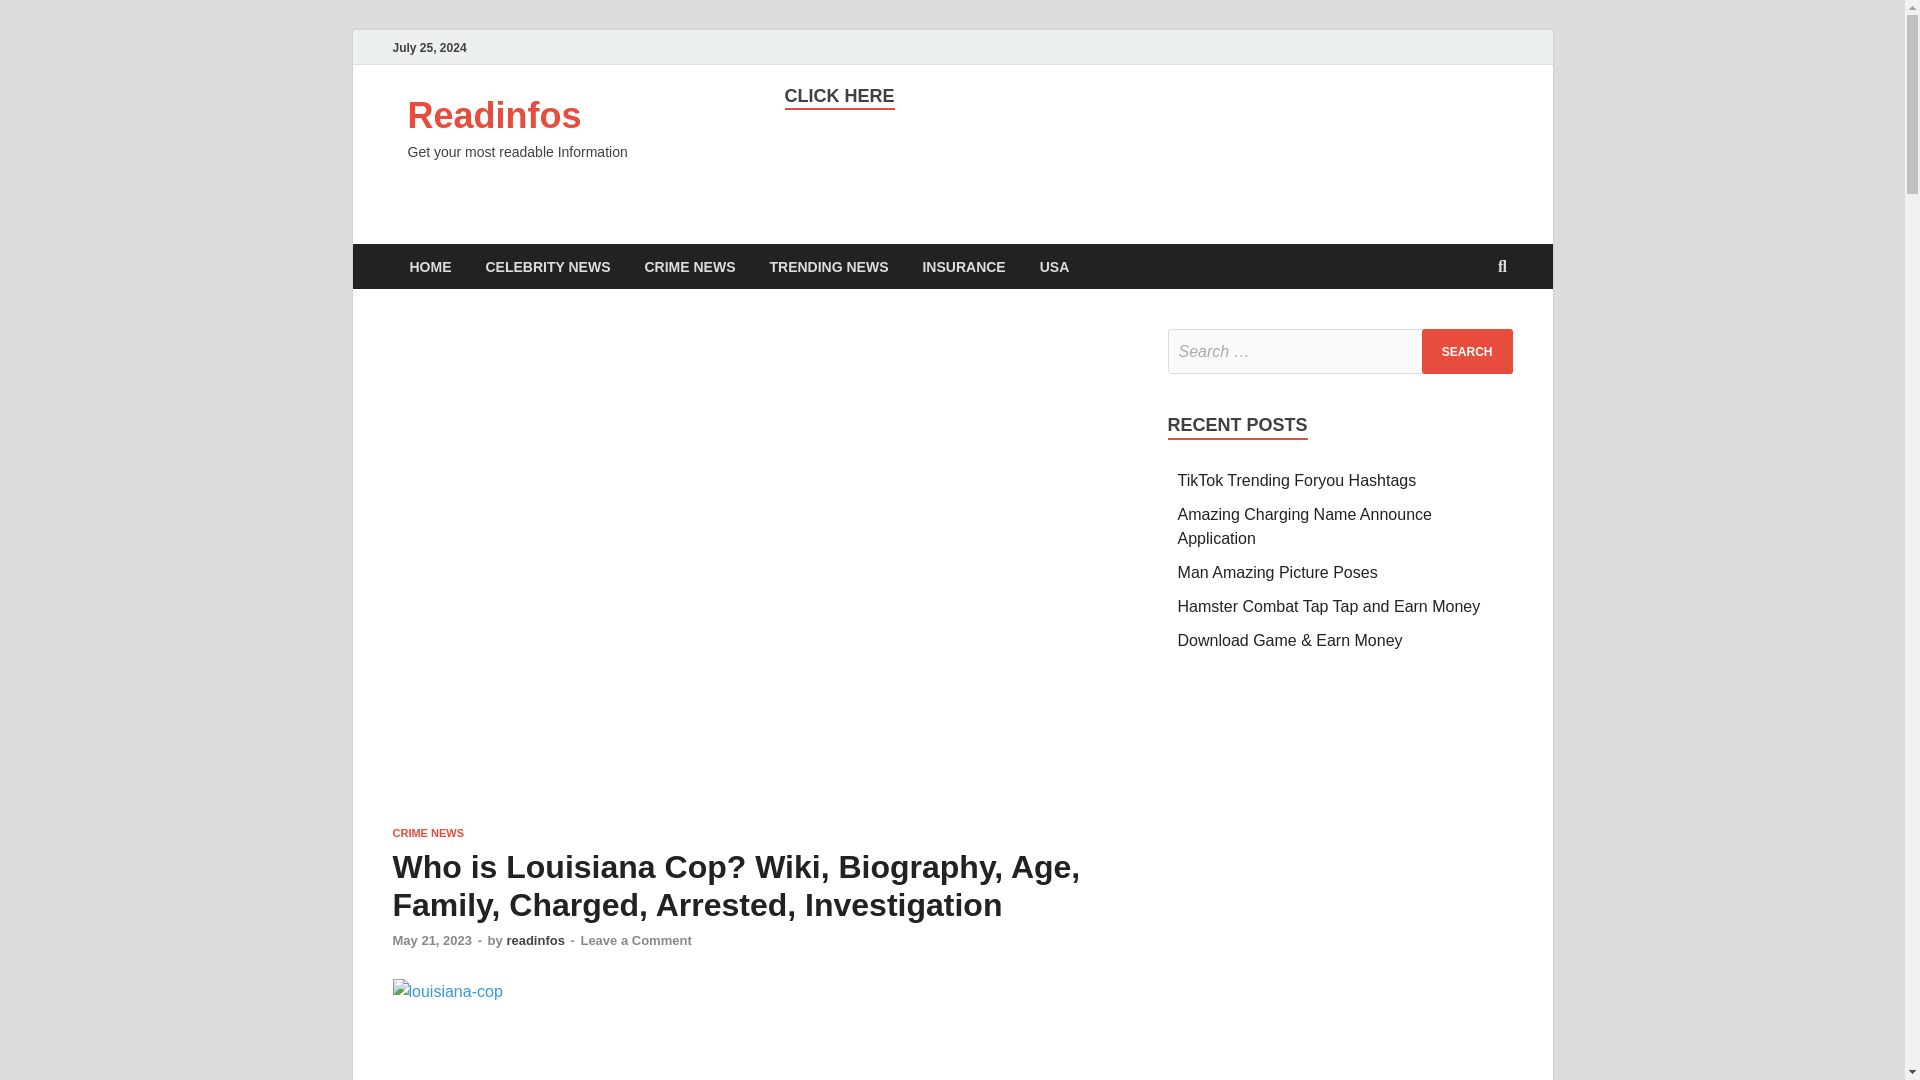 The width and height of the screenshot is (1920, 1080). What do you see at coordinates (690, 266) in the screenshot?
I see `CRIME NEWS` at bounding box center [690, 266].